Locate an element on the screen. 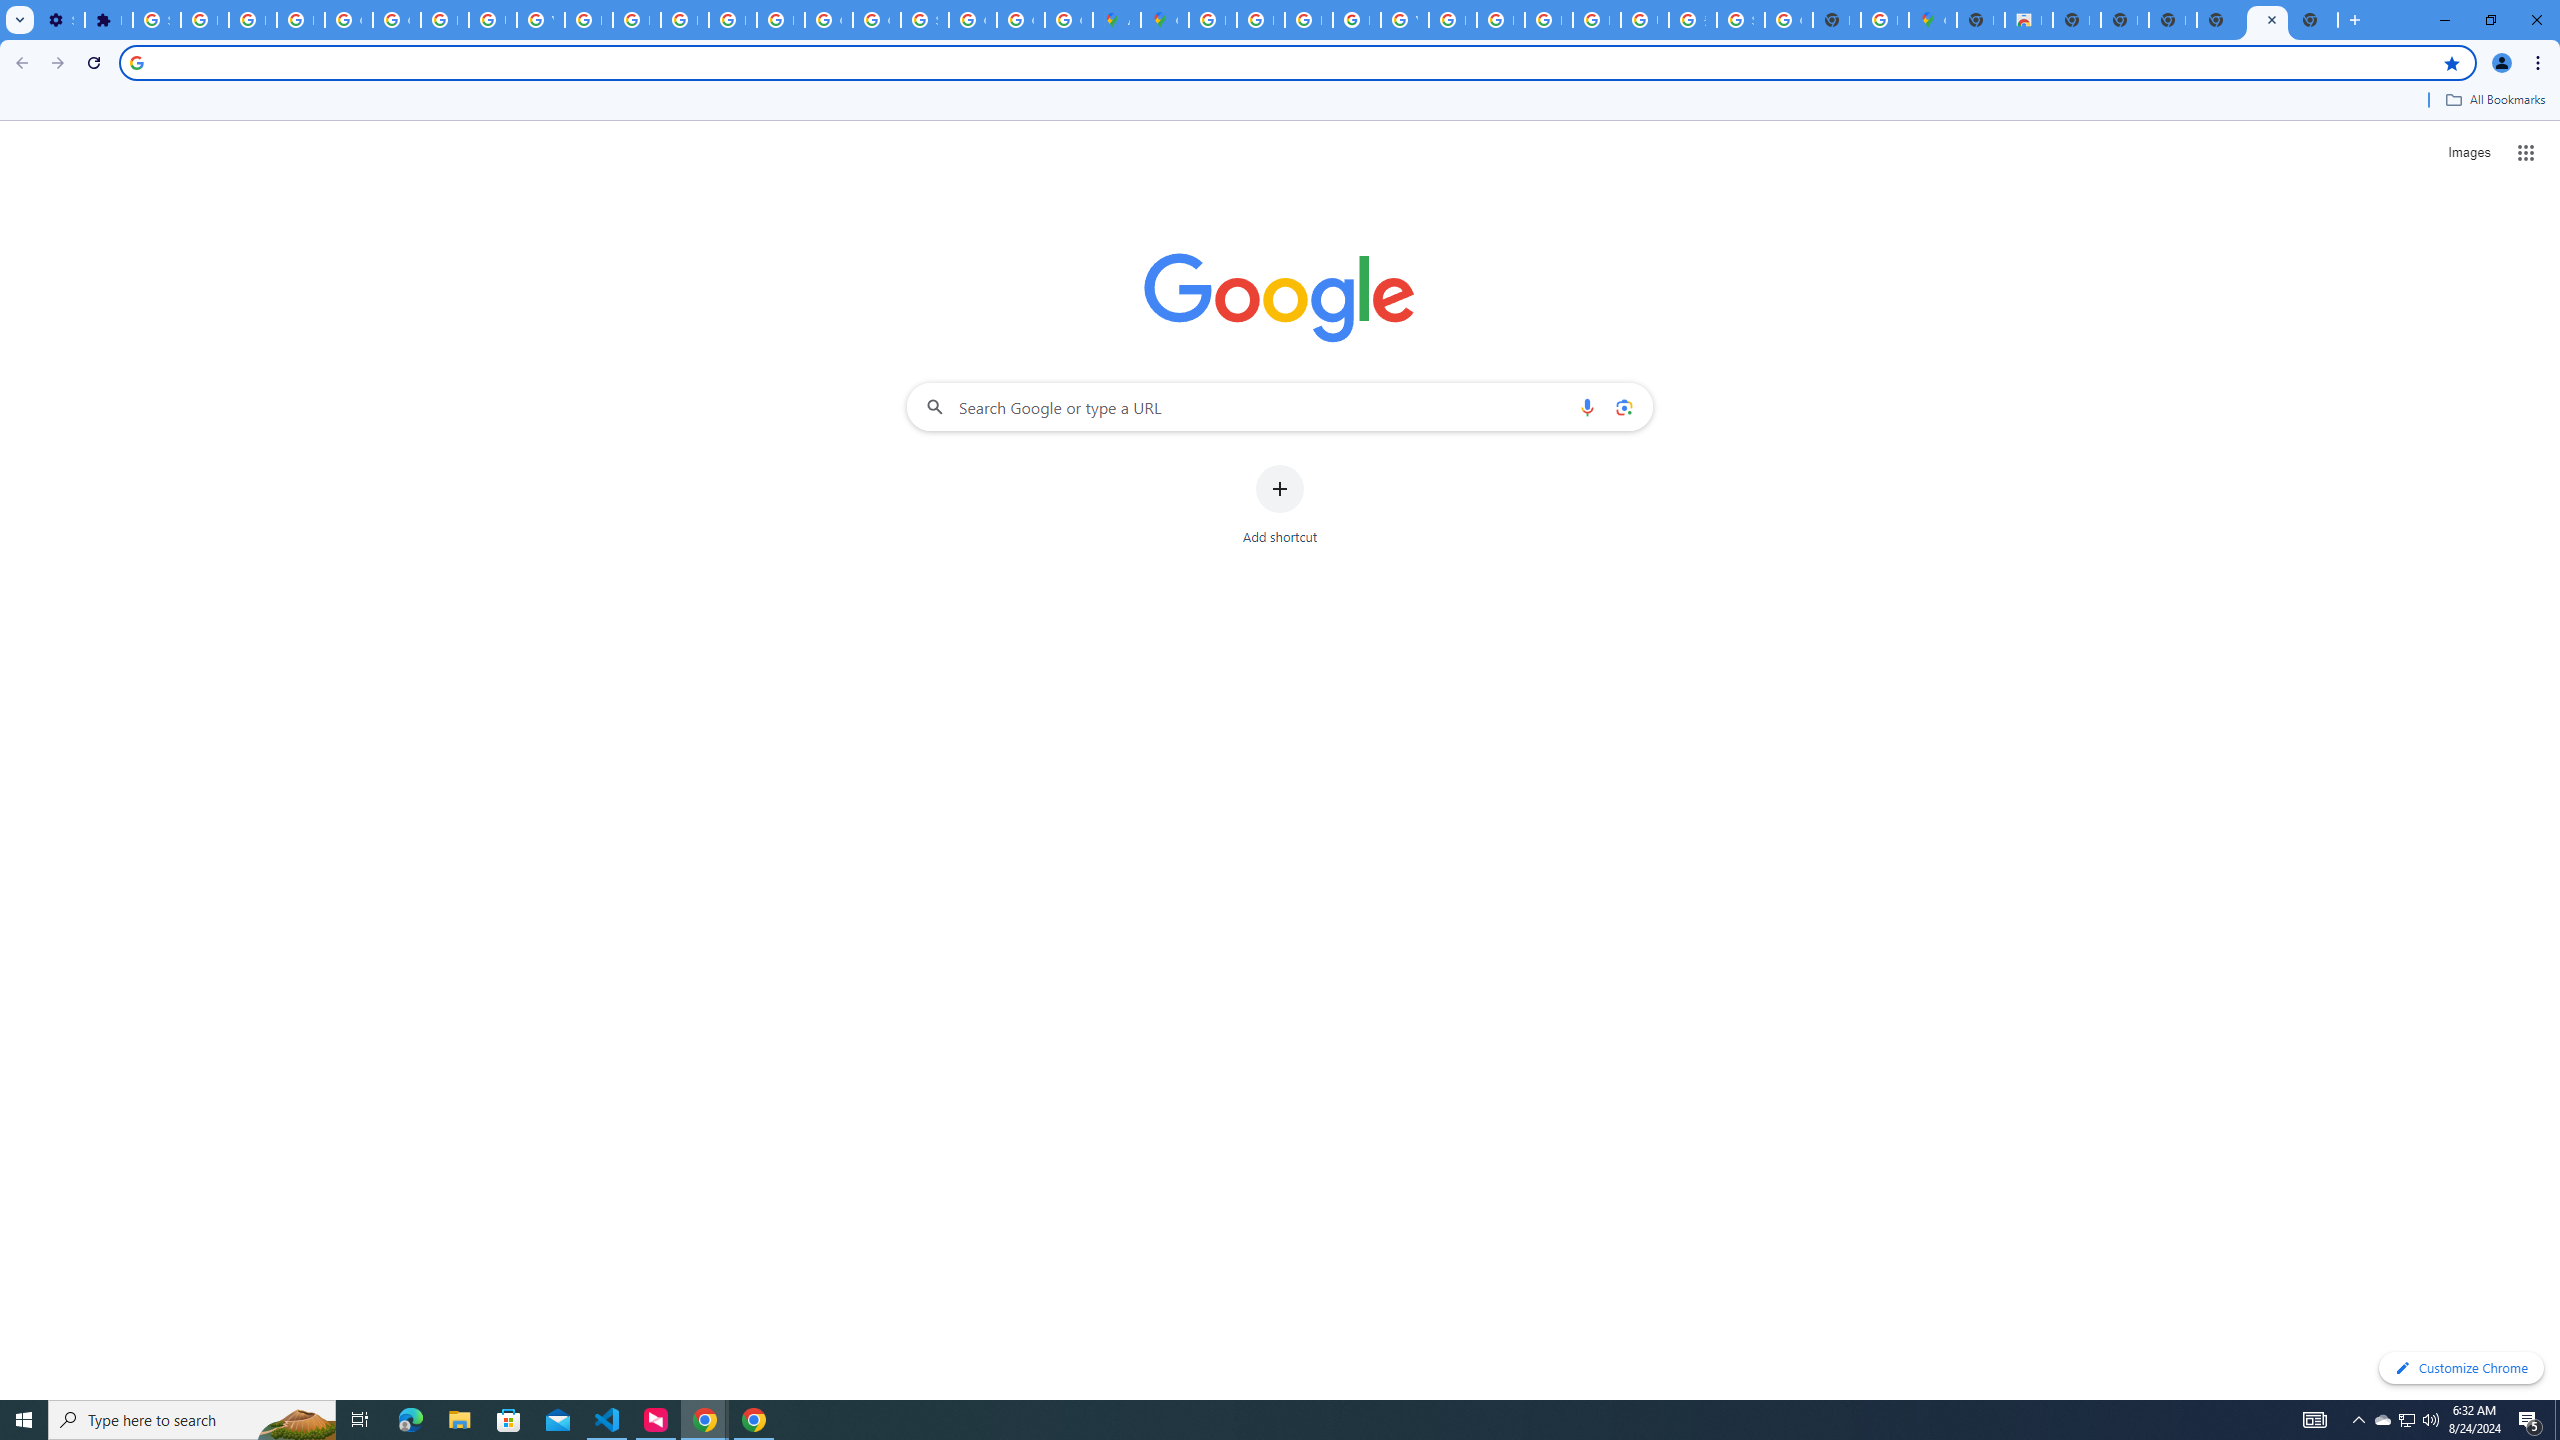  Sign in - Google Accounts is located at coordinates (156, 20).